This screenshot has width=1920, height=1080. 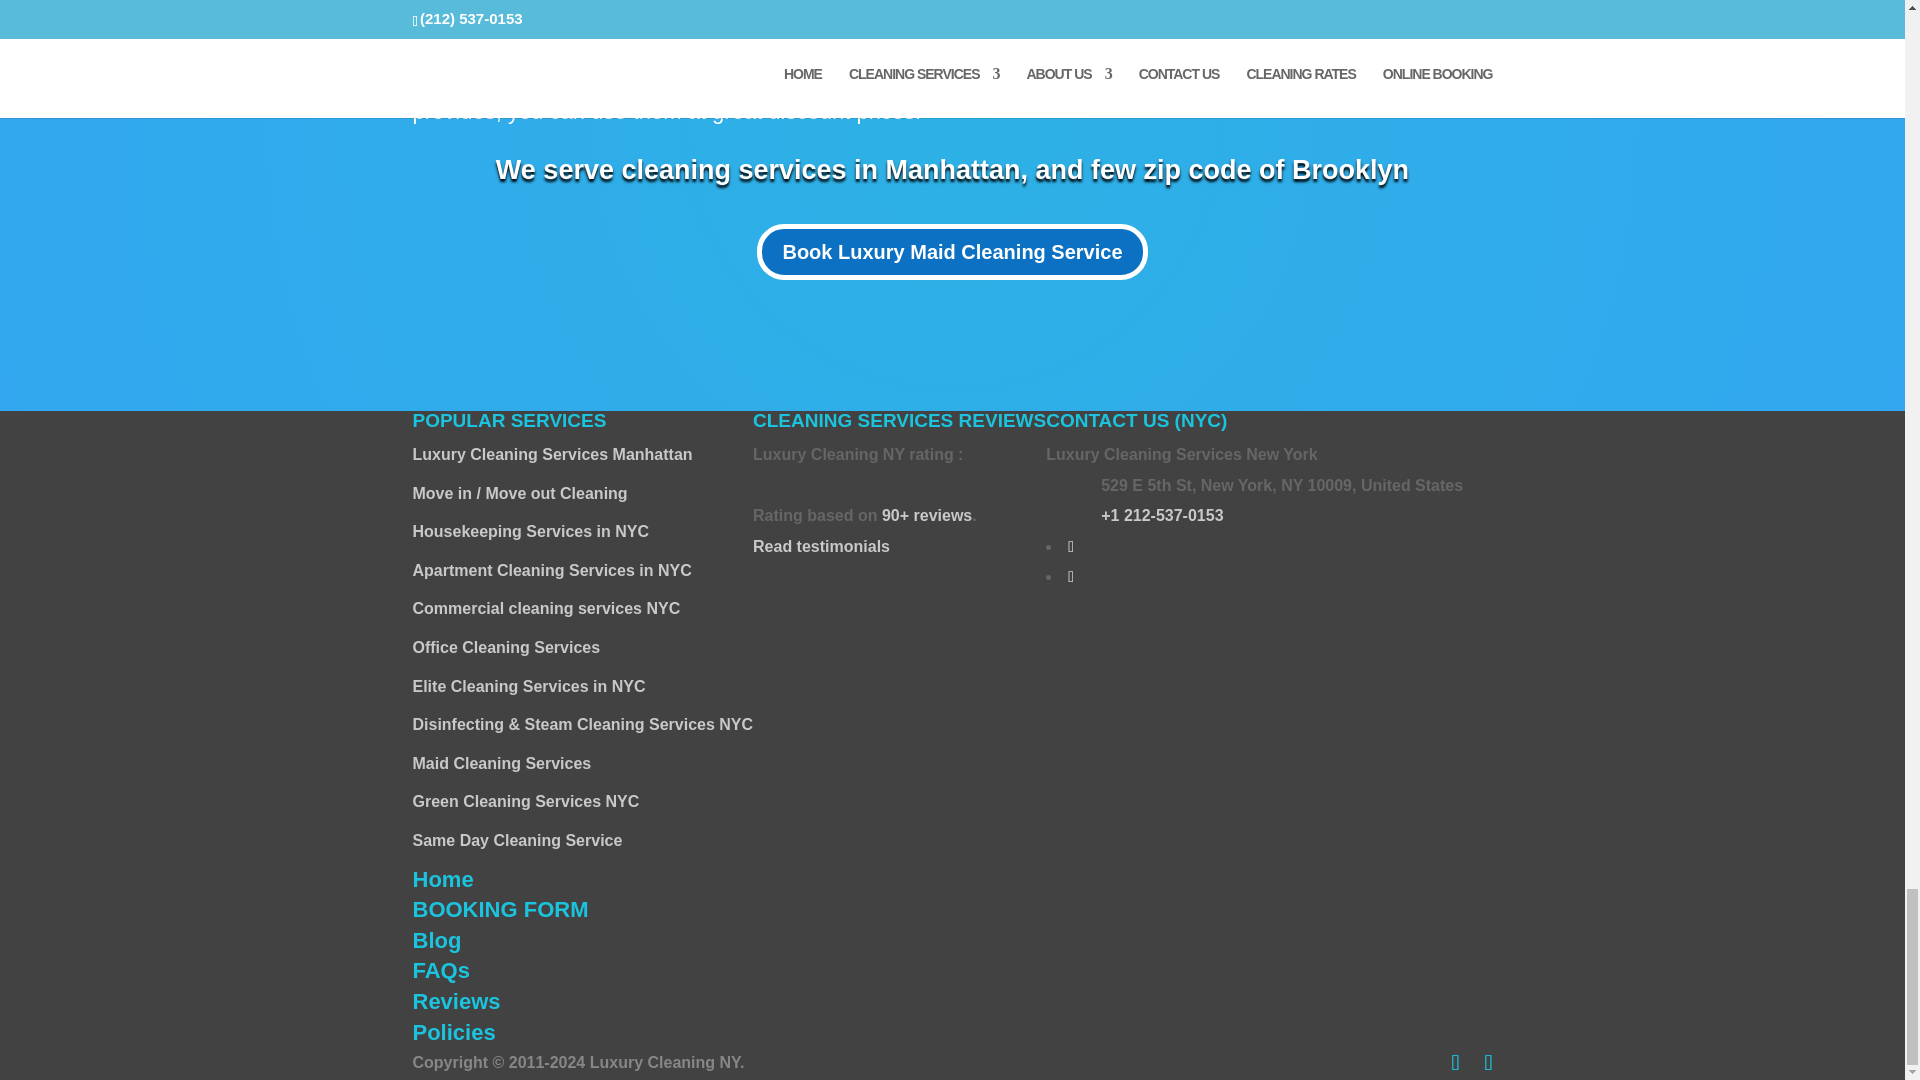 I want to click on Gorgeous, so click(x=829, y=479).